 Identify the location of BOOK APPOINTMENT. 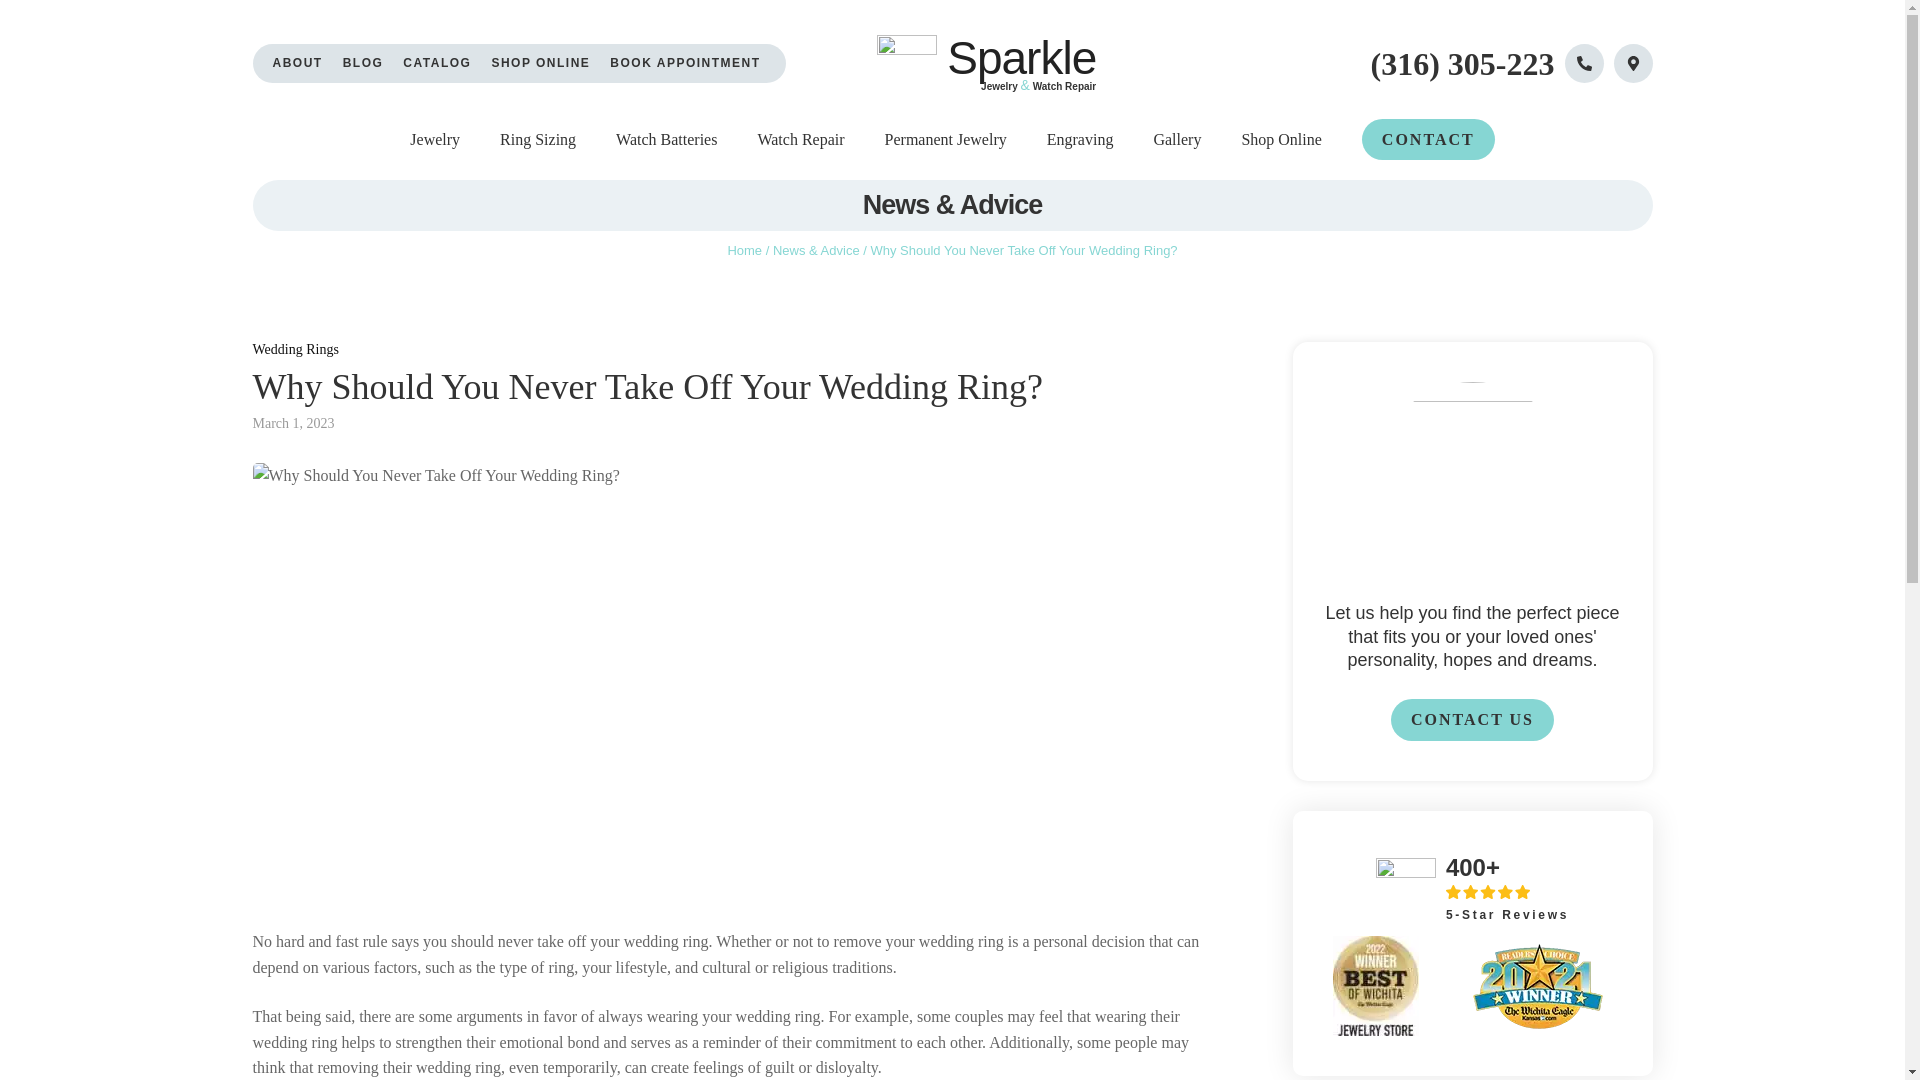
(685, 64).